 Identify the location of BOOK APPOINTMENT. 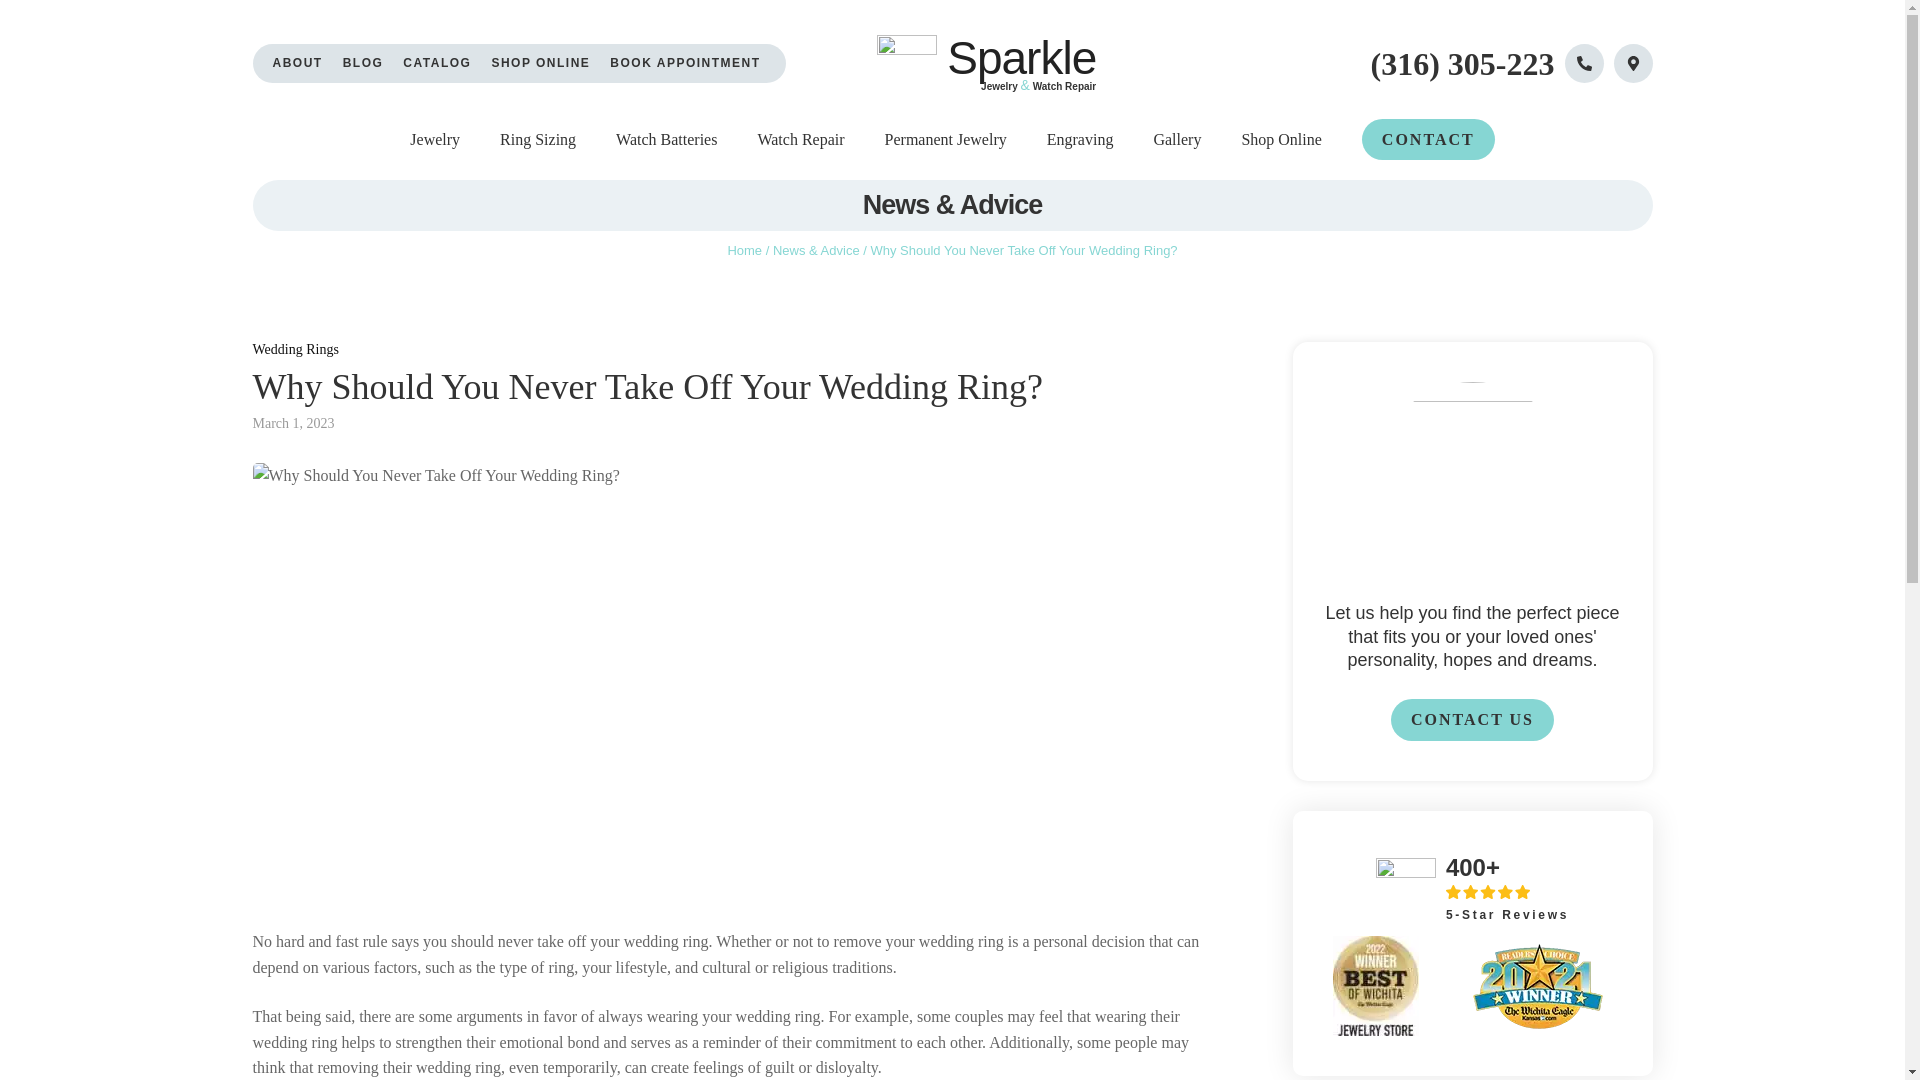
(685, 64).